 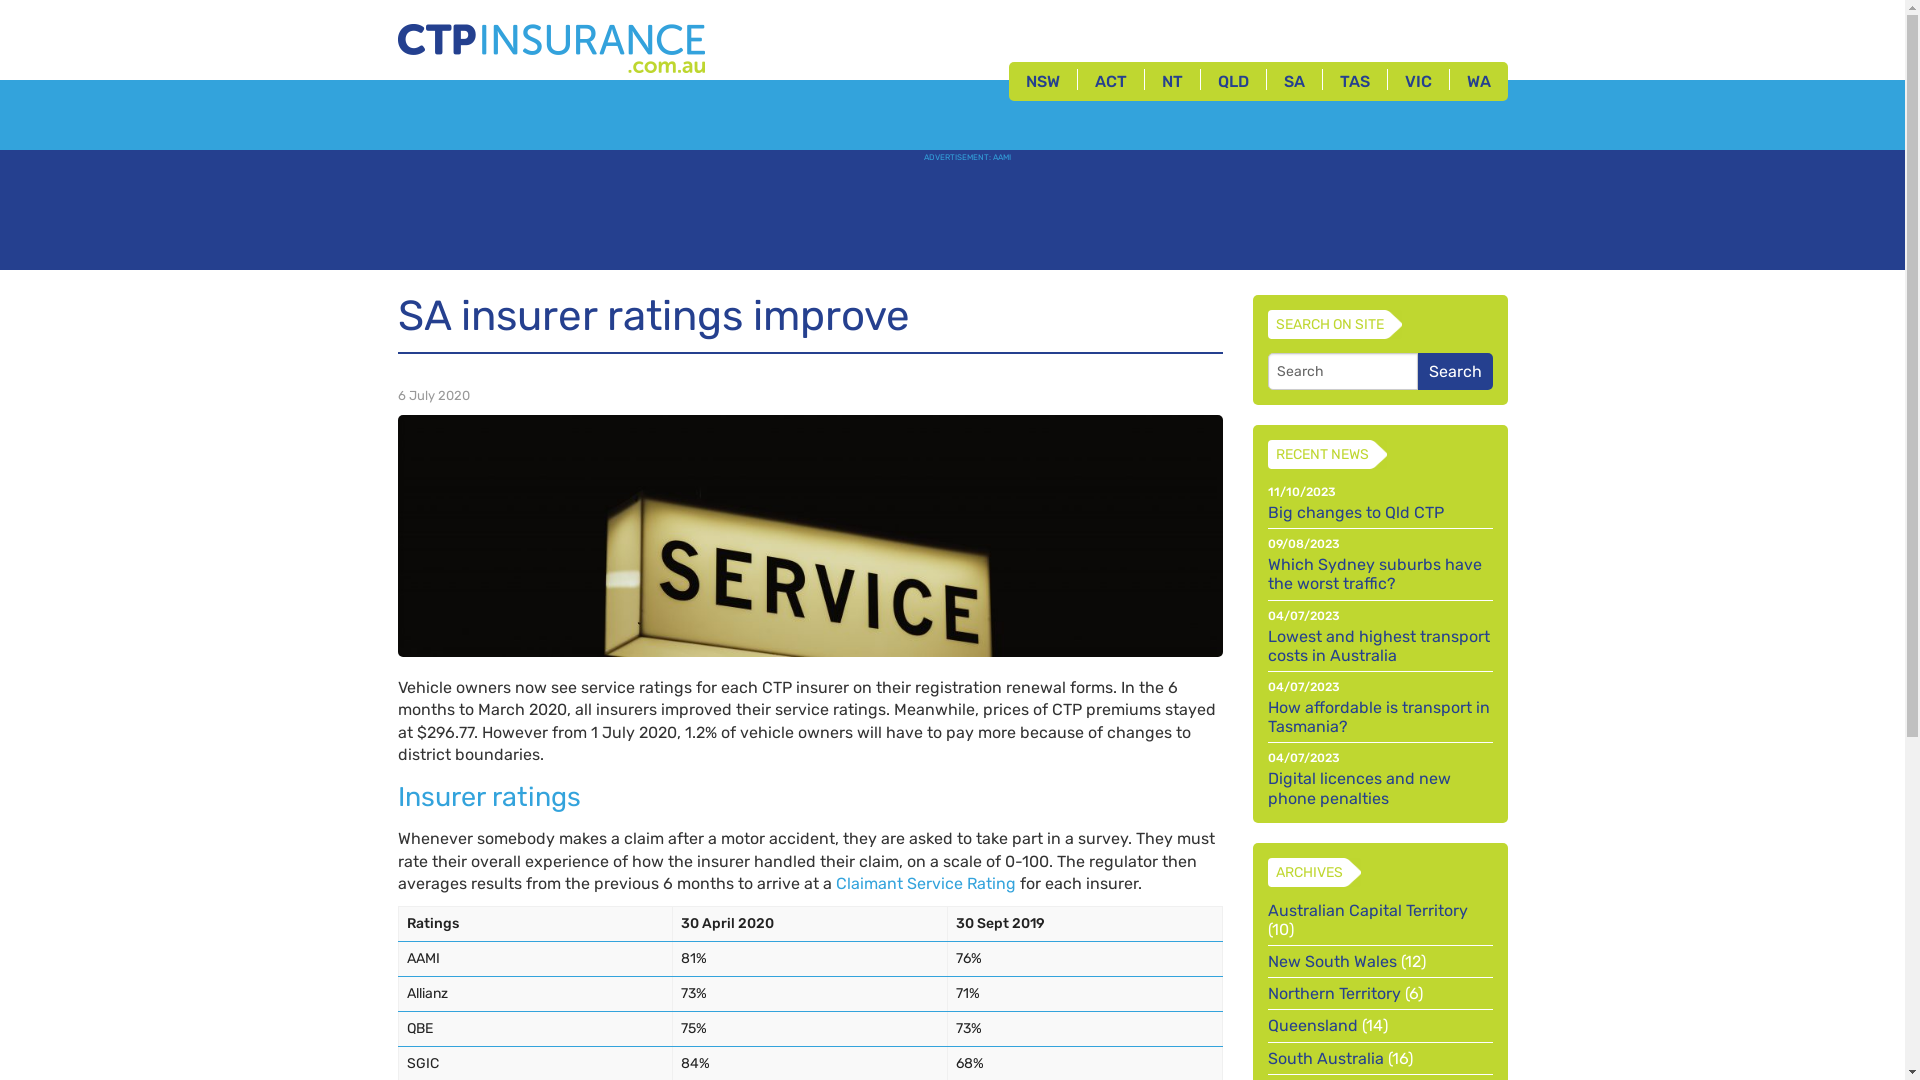 I want to click on TAS, so click(x=1354, y=82).